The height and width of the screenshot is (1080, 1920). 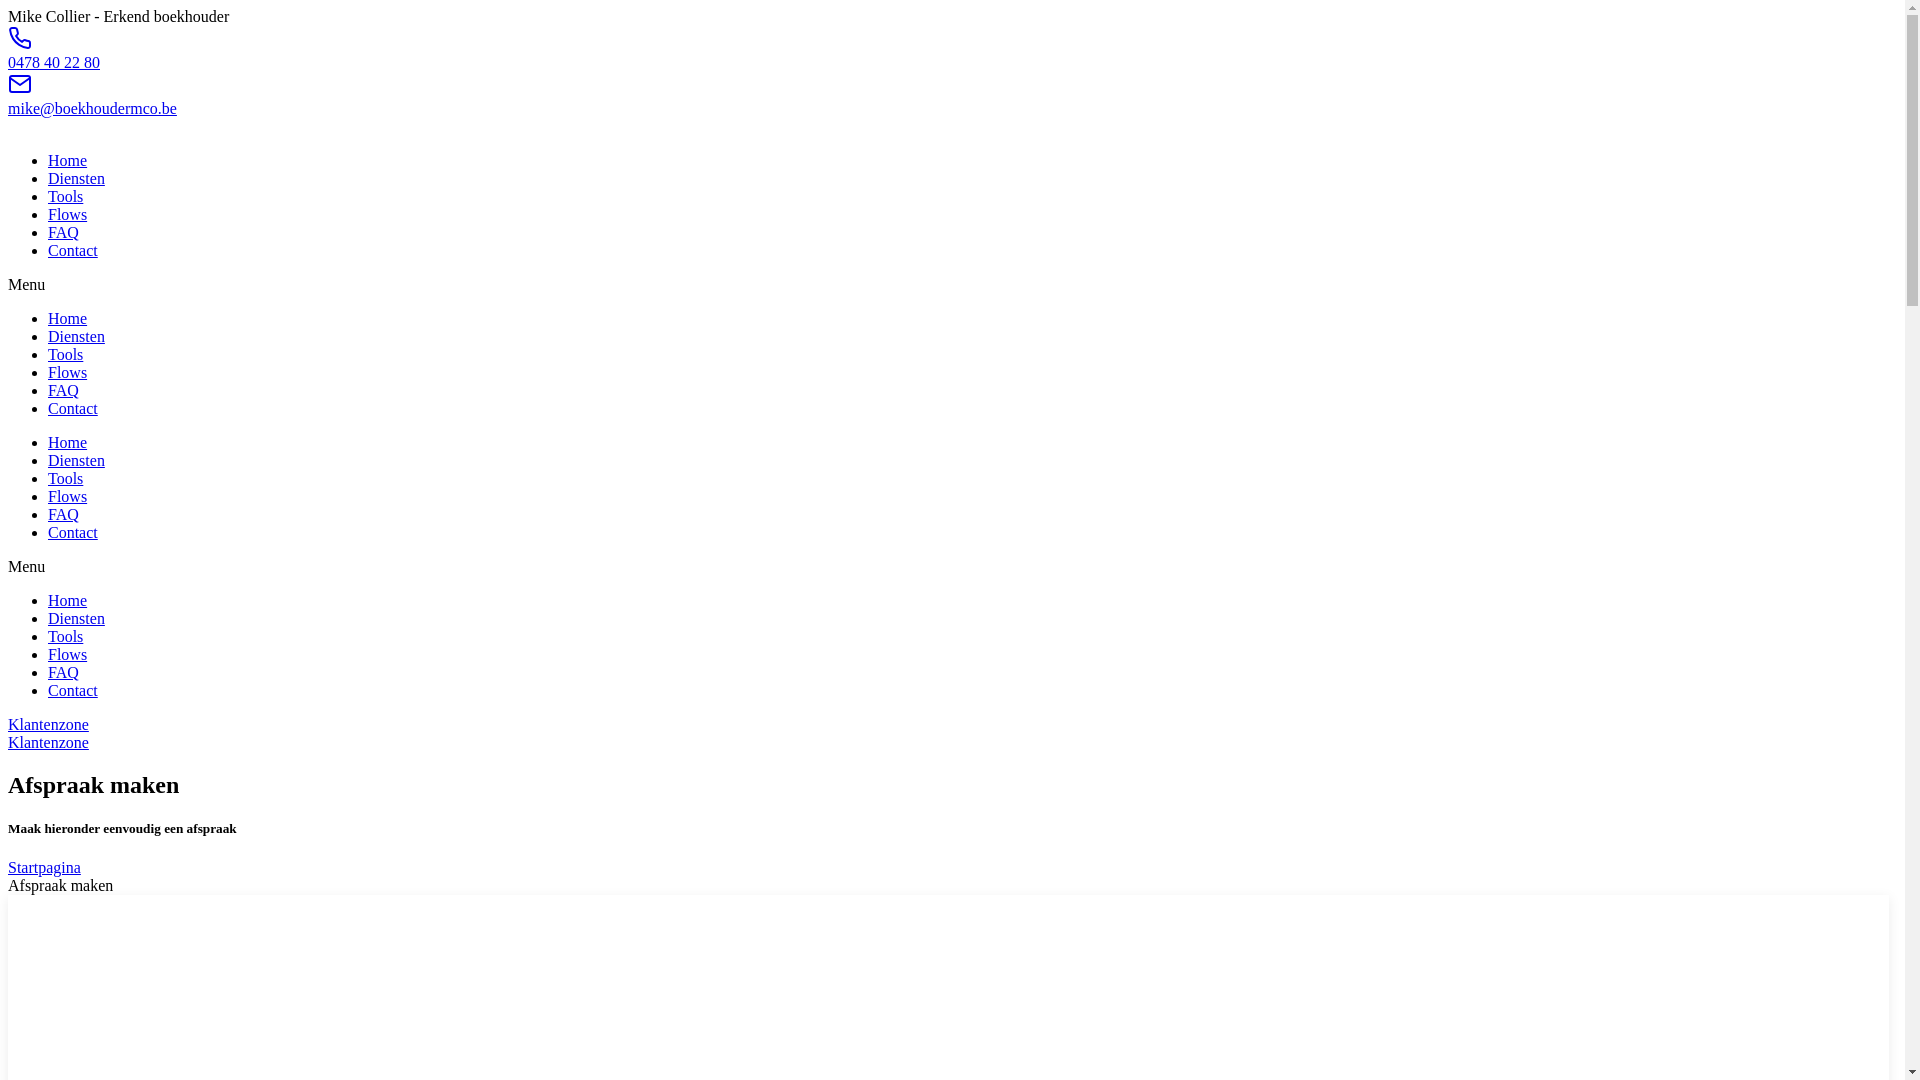 I want to click on mike@boekhoudermco.be, so click(x=92, y=108).